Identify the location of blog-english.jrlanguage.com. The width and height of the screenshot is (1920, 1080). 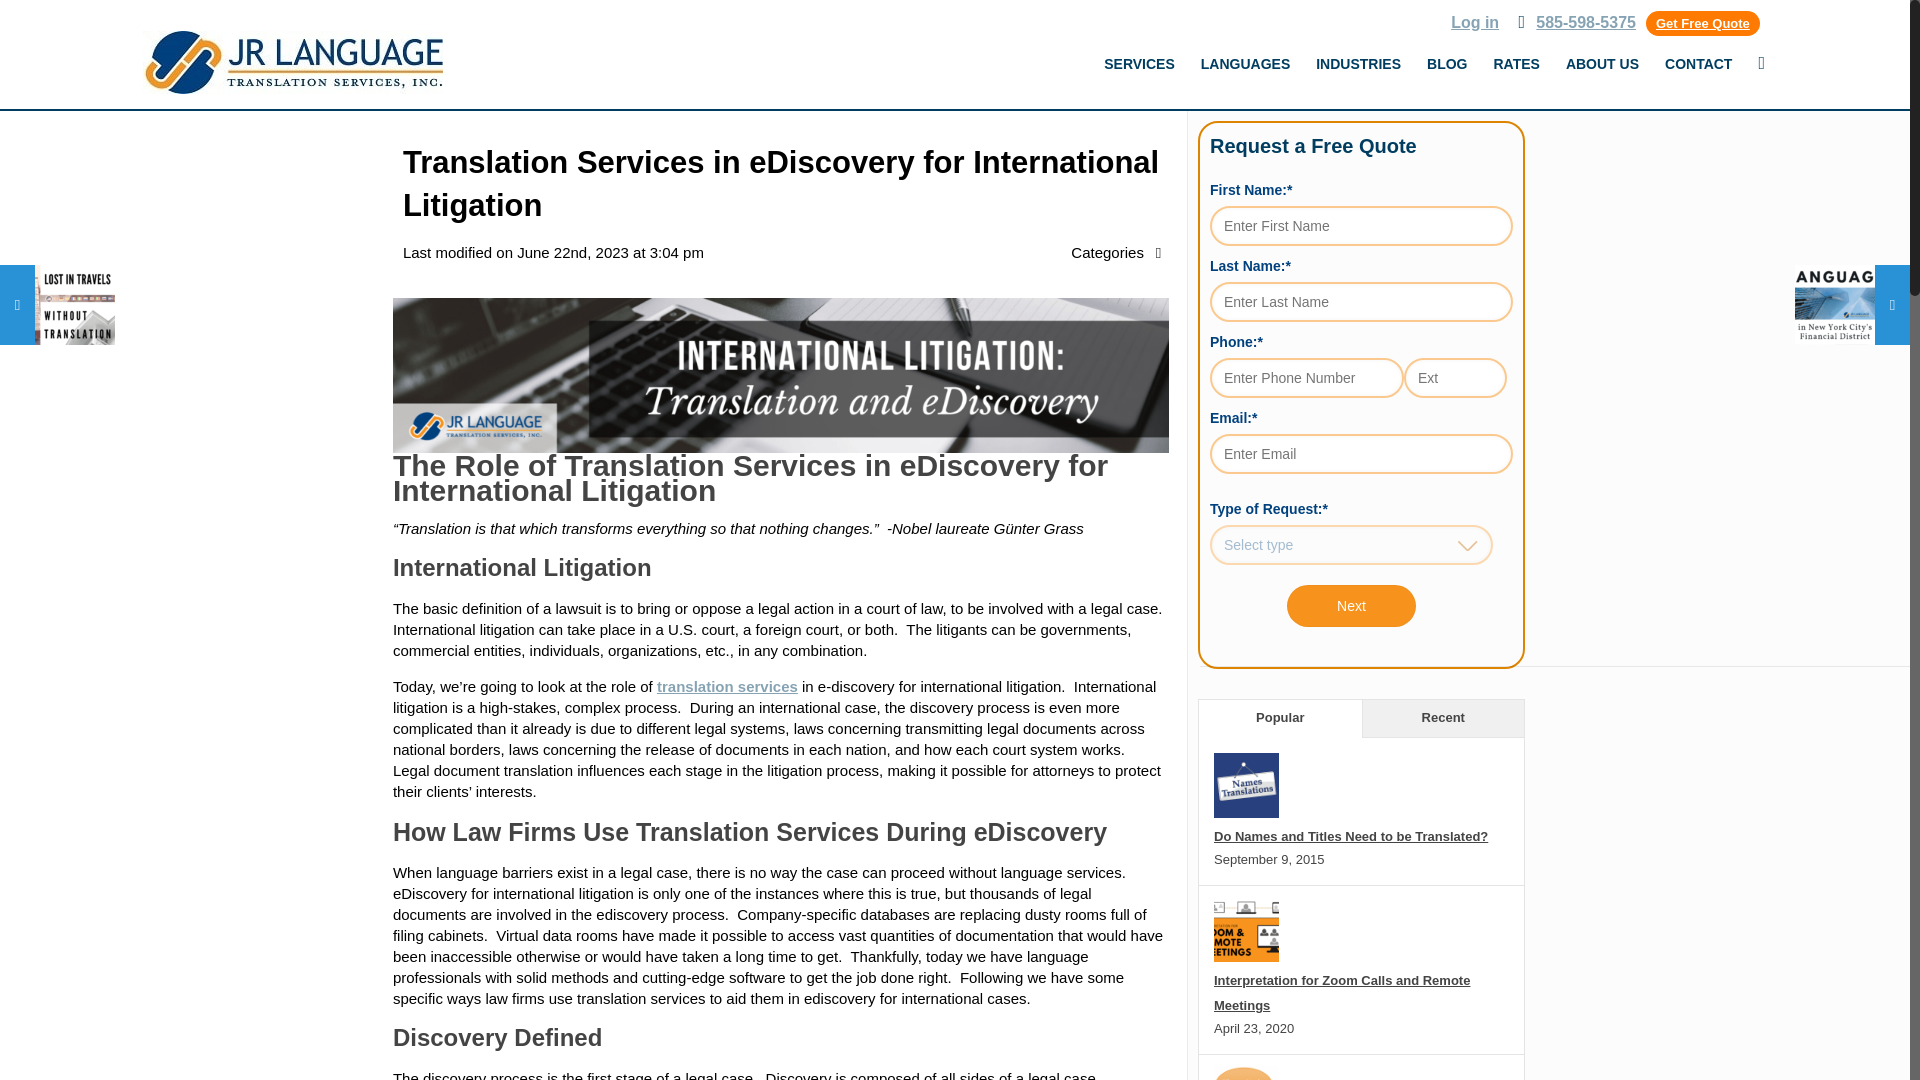
(292, 62).